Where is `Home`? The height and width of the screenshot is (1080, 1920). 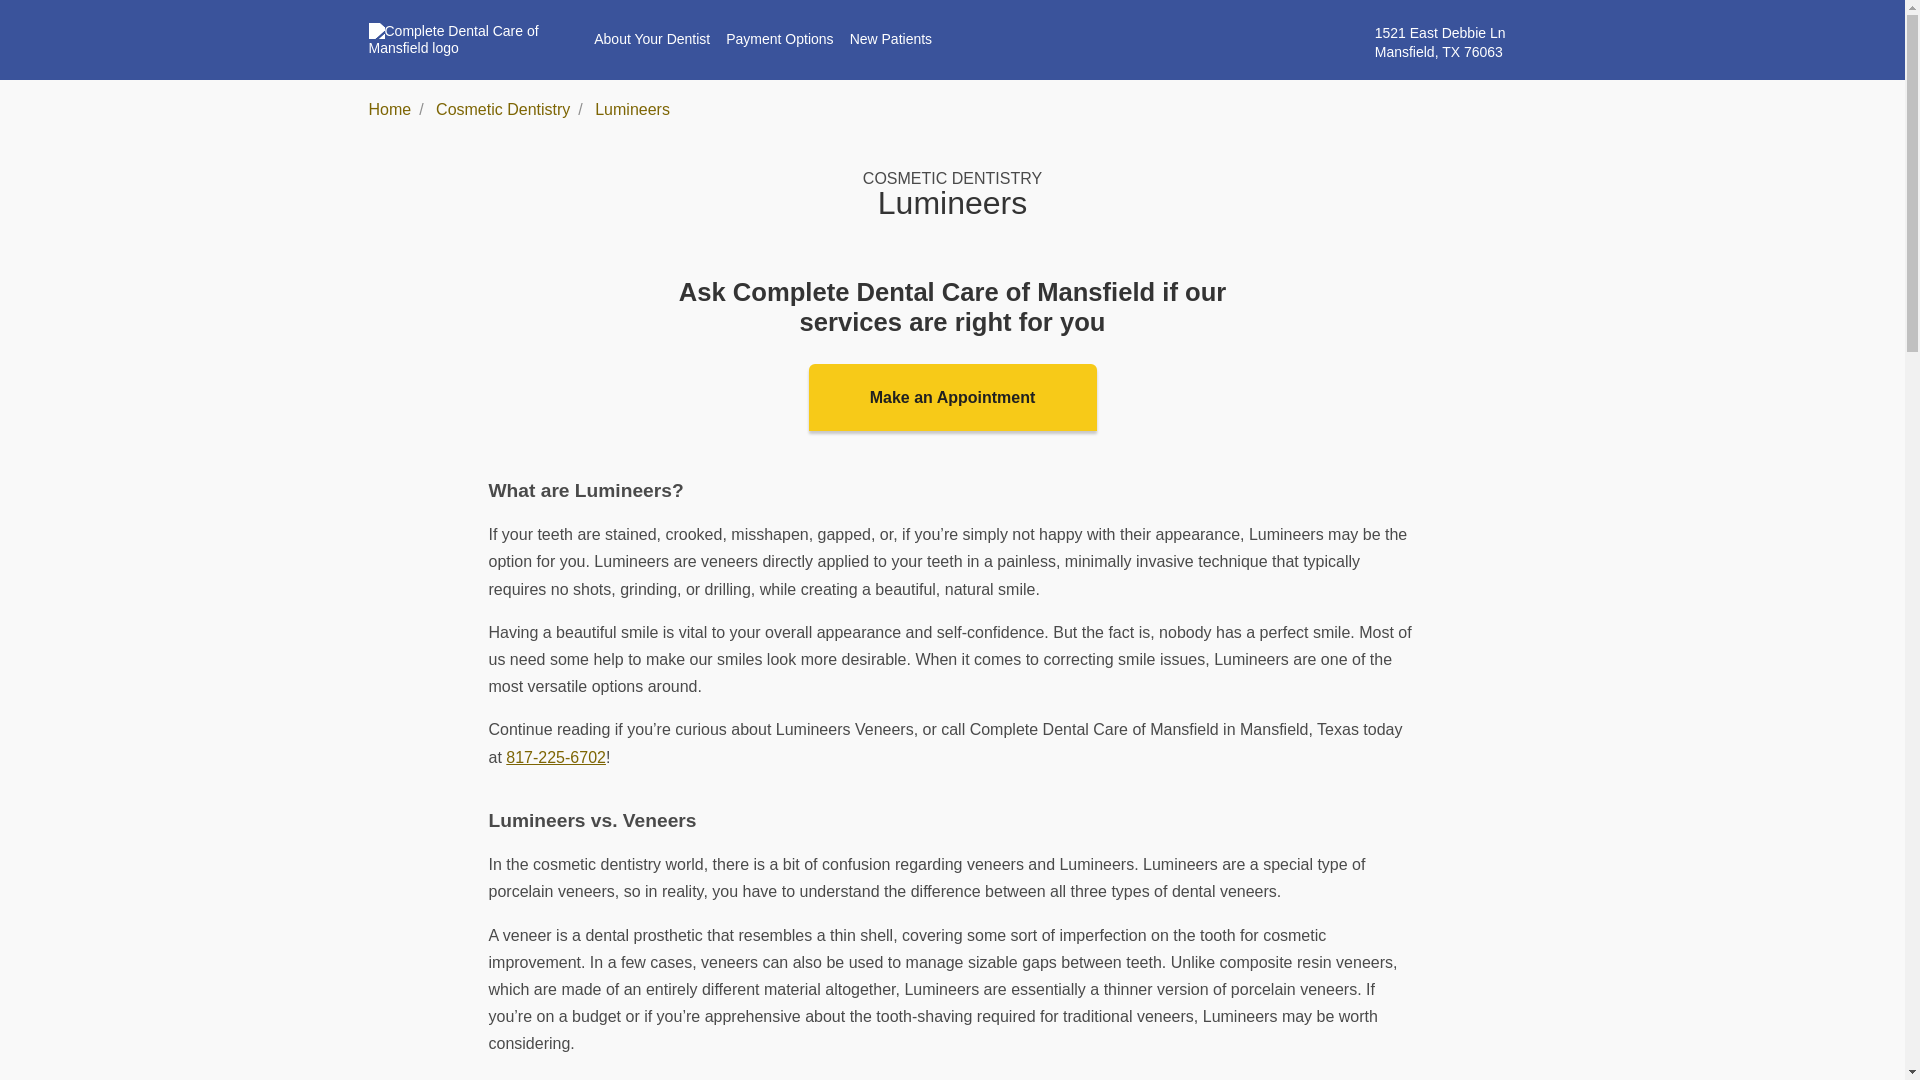 Home is located at coordinates (389, 110).